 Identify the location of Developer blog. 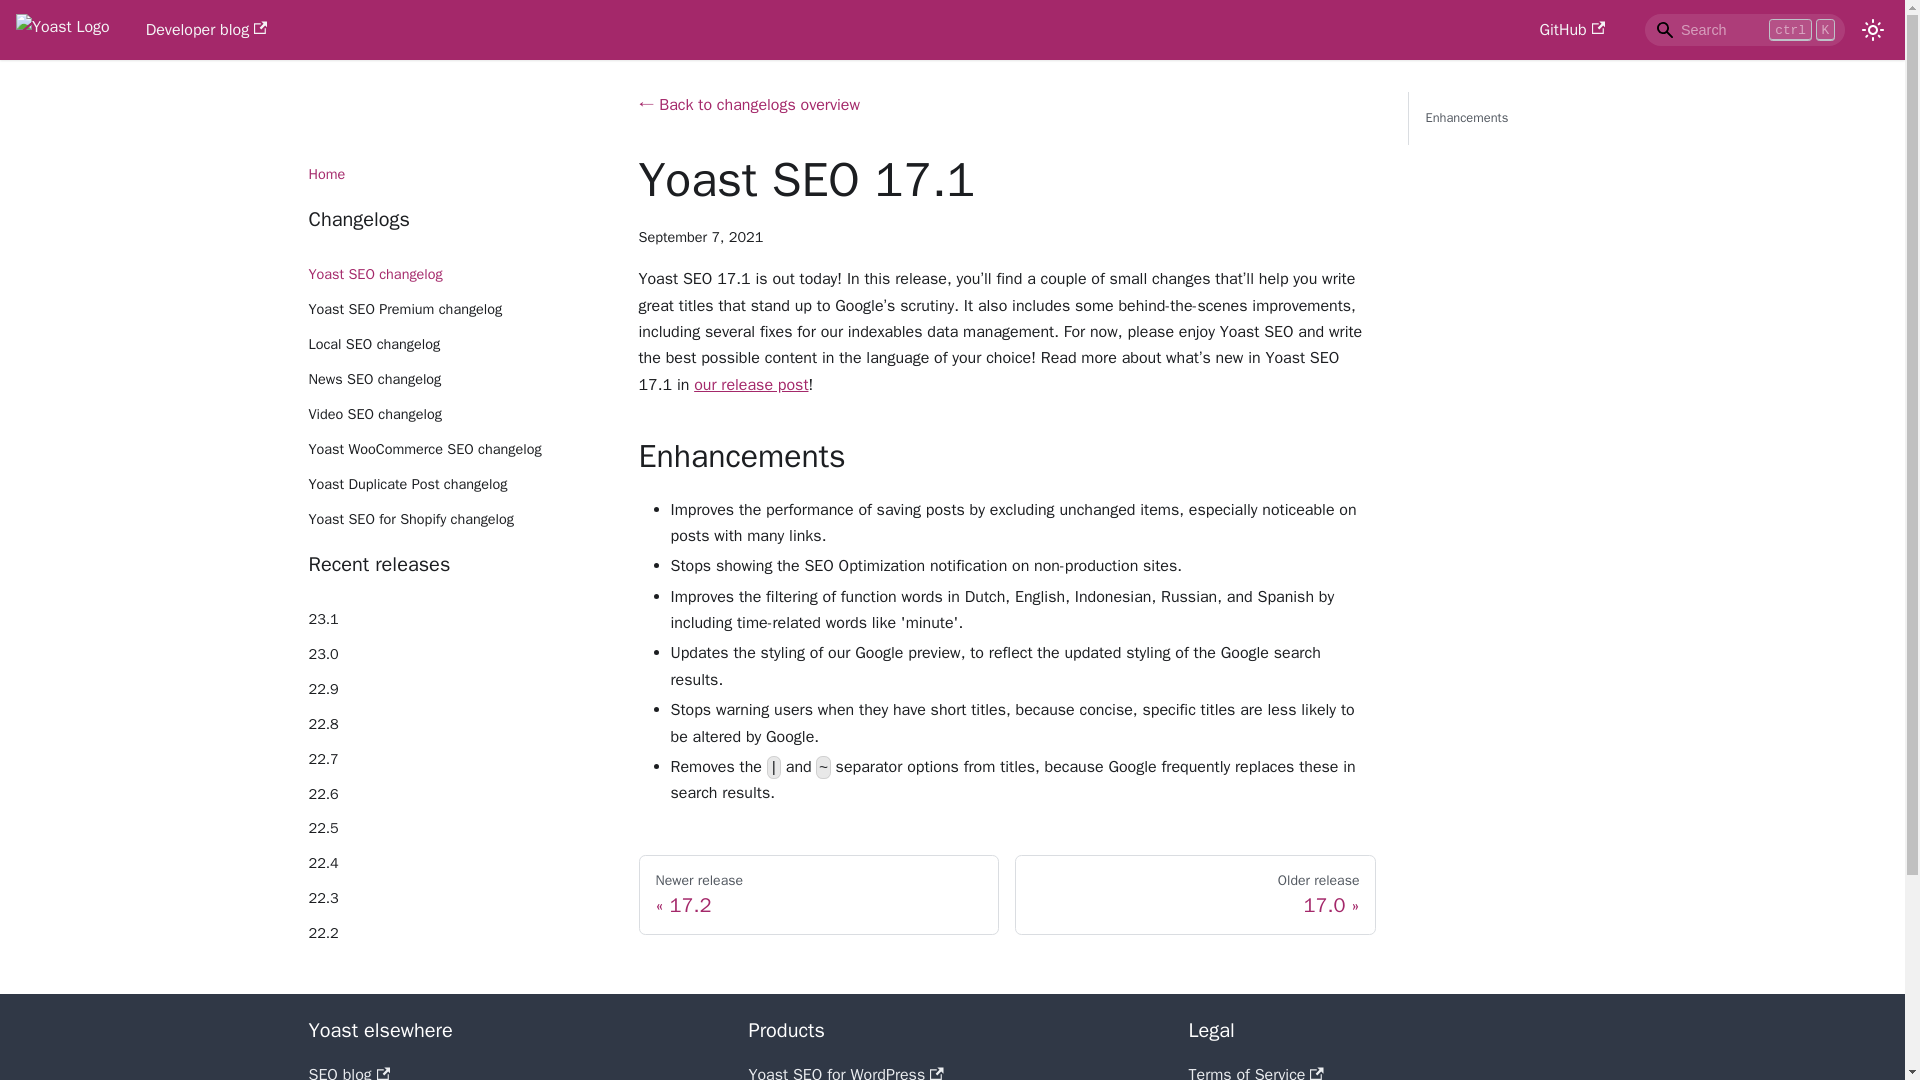
(818, 896).